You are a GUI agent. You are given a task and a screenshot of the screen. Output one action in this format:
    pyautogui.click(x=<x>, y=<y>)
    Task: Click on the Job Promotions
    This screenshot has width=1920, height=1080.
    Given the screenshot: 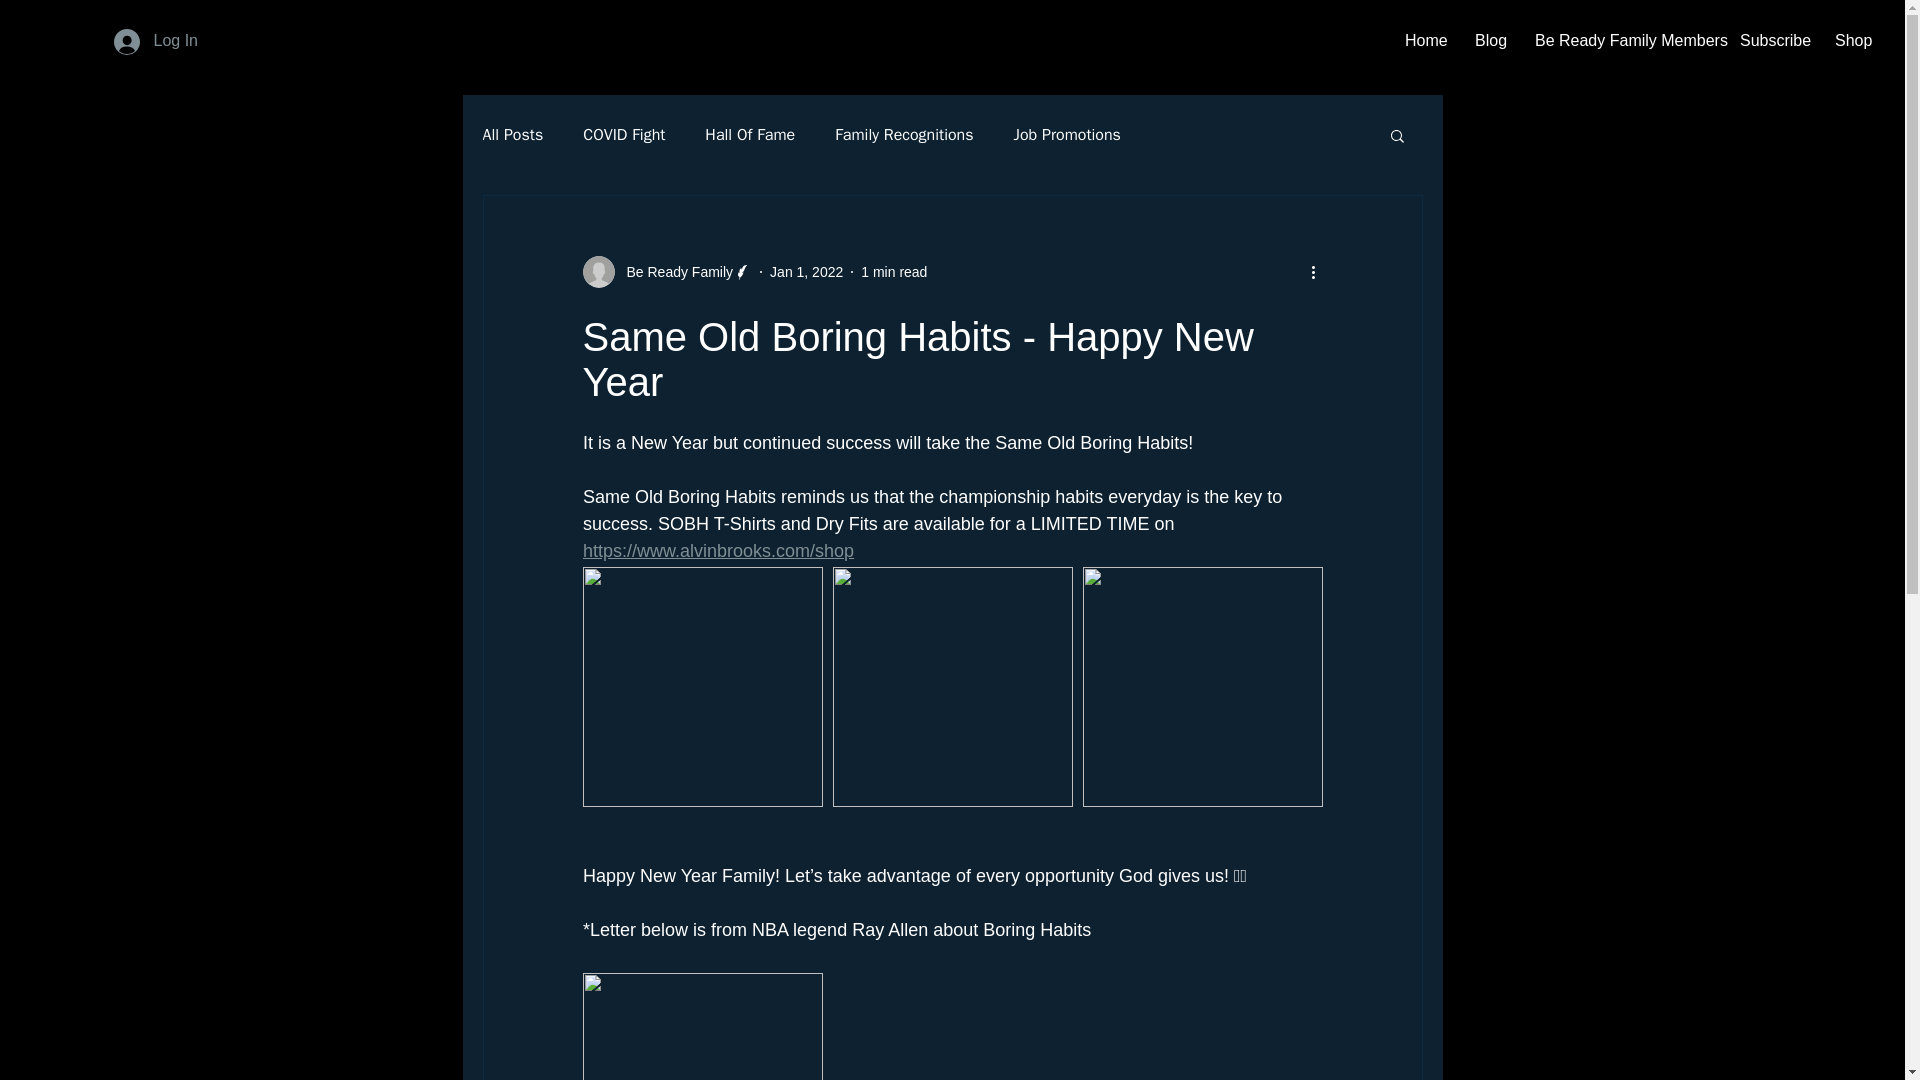 What is the action you would take?
    pyautogui.click(x=1067, y=134)
    